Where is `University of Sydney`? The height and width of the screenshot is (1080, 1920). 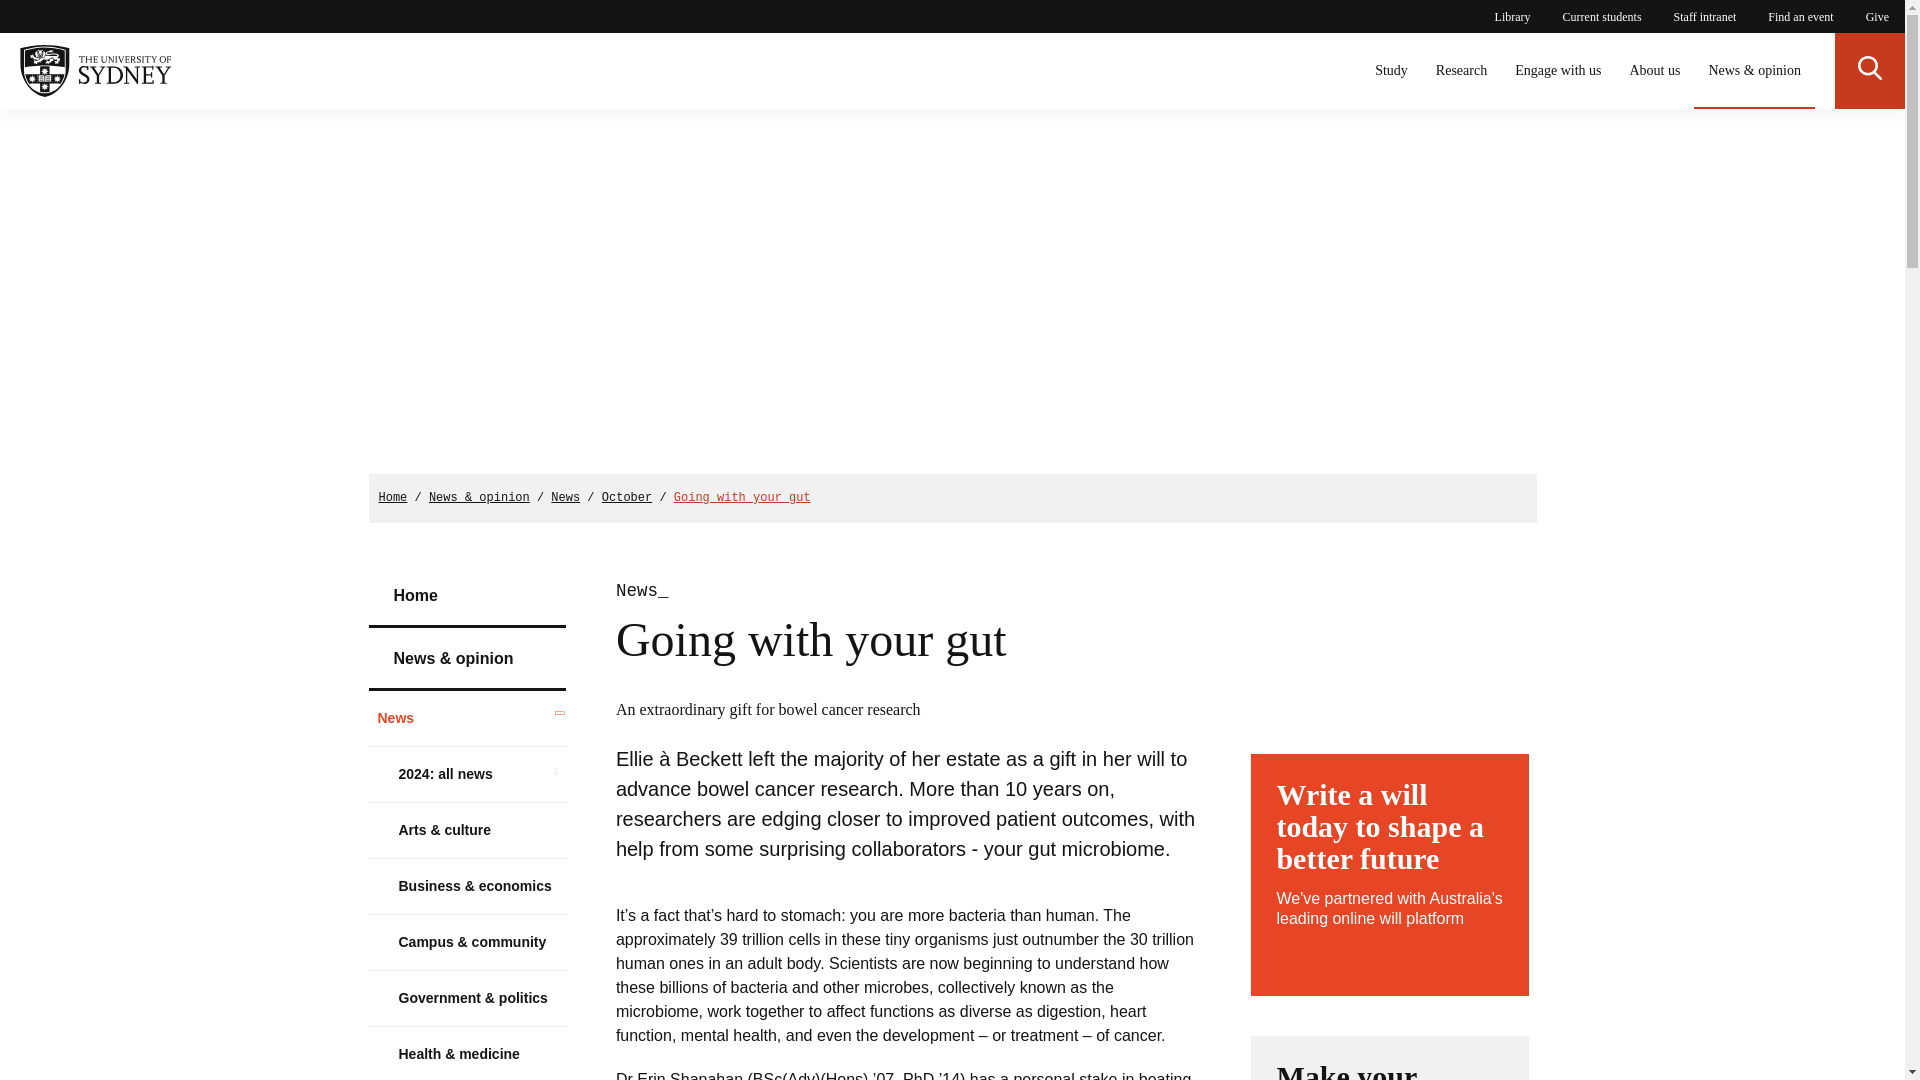 University of Sydney is located at coordinates (85, 71).